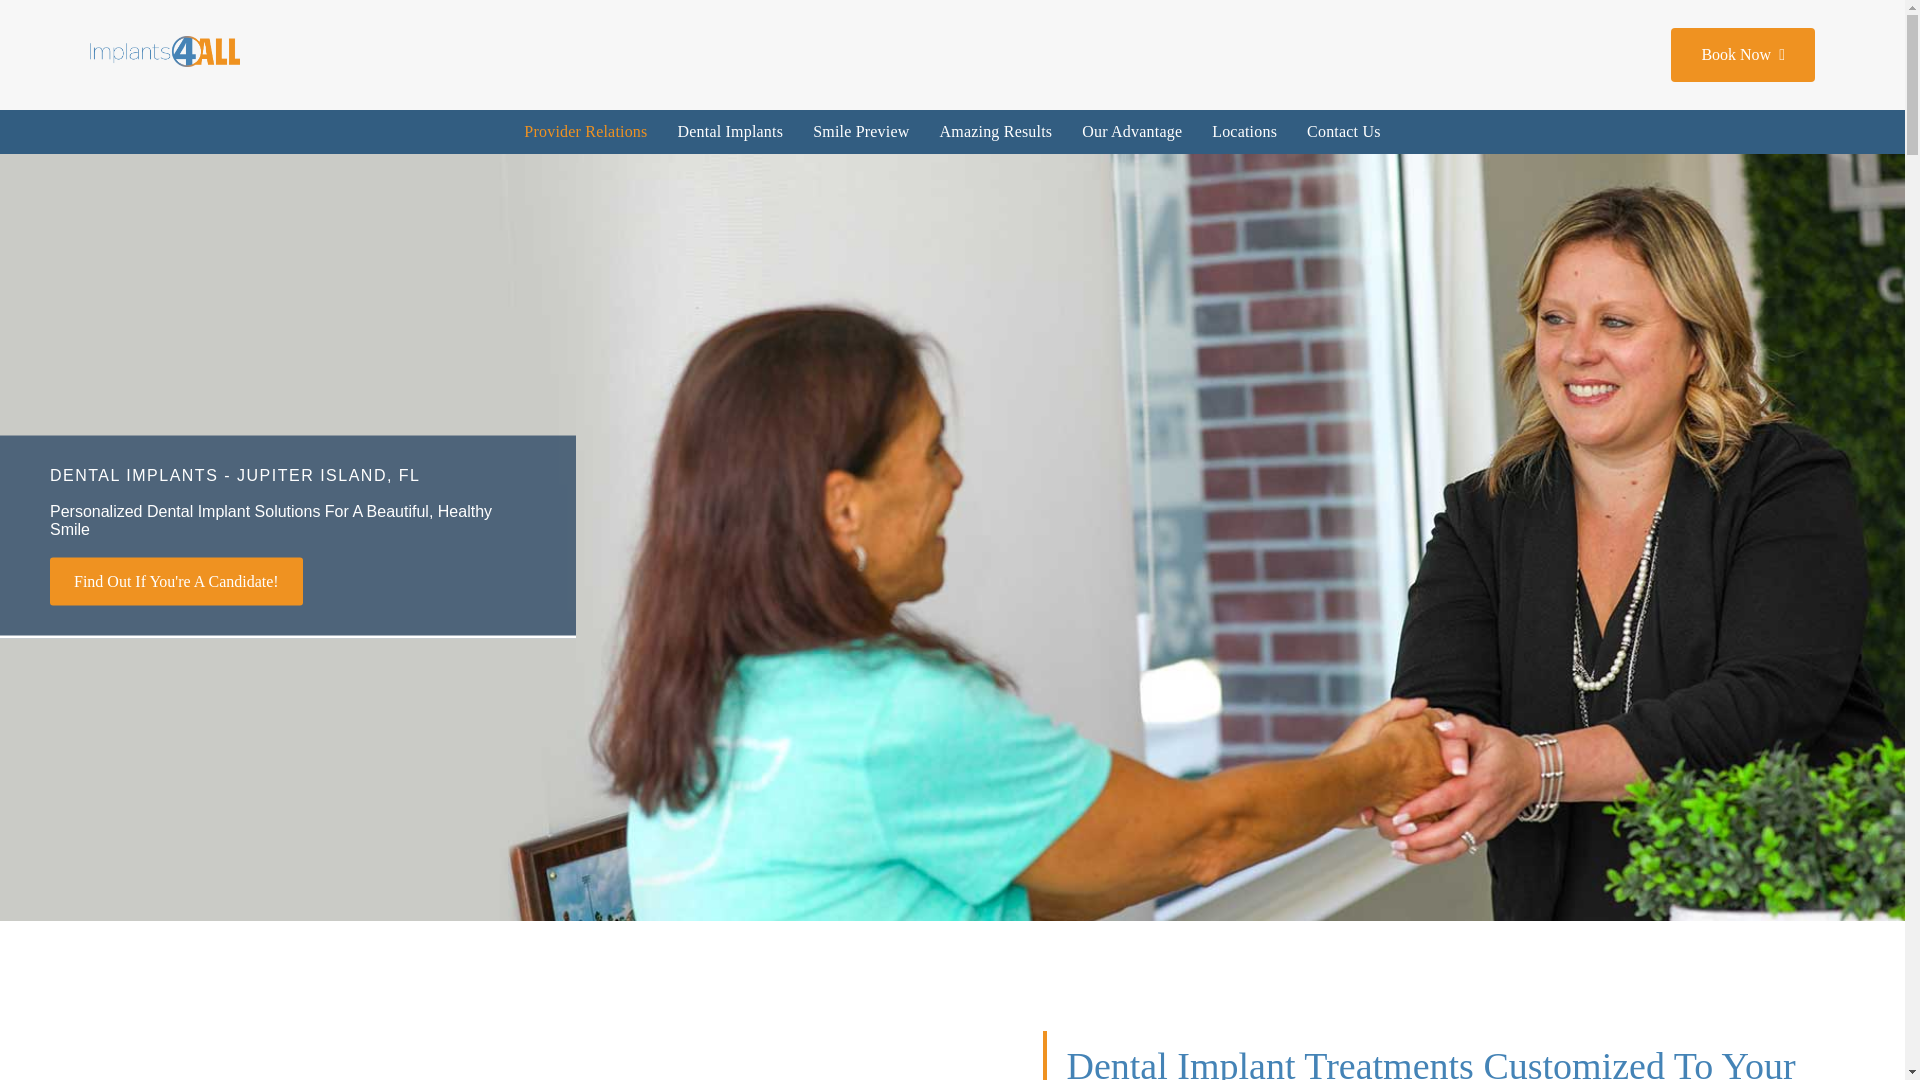 This screenshot has width=1920, height=1080. Describe the element at coordinates (1132, 132) in the screenshot. I see `Our Advantage` at that location.